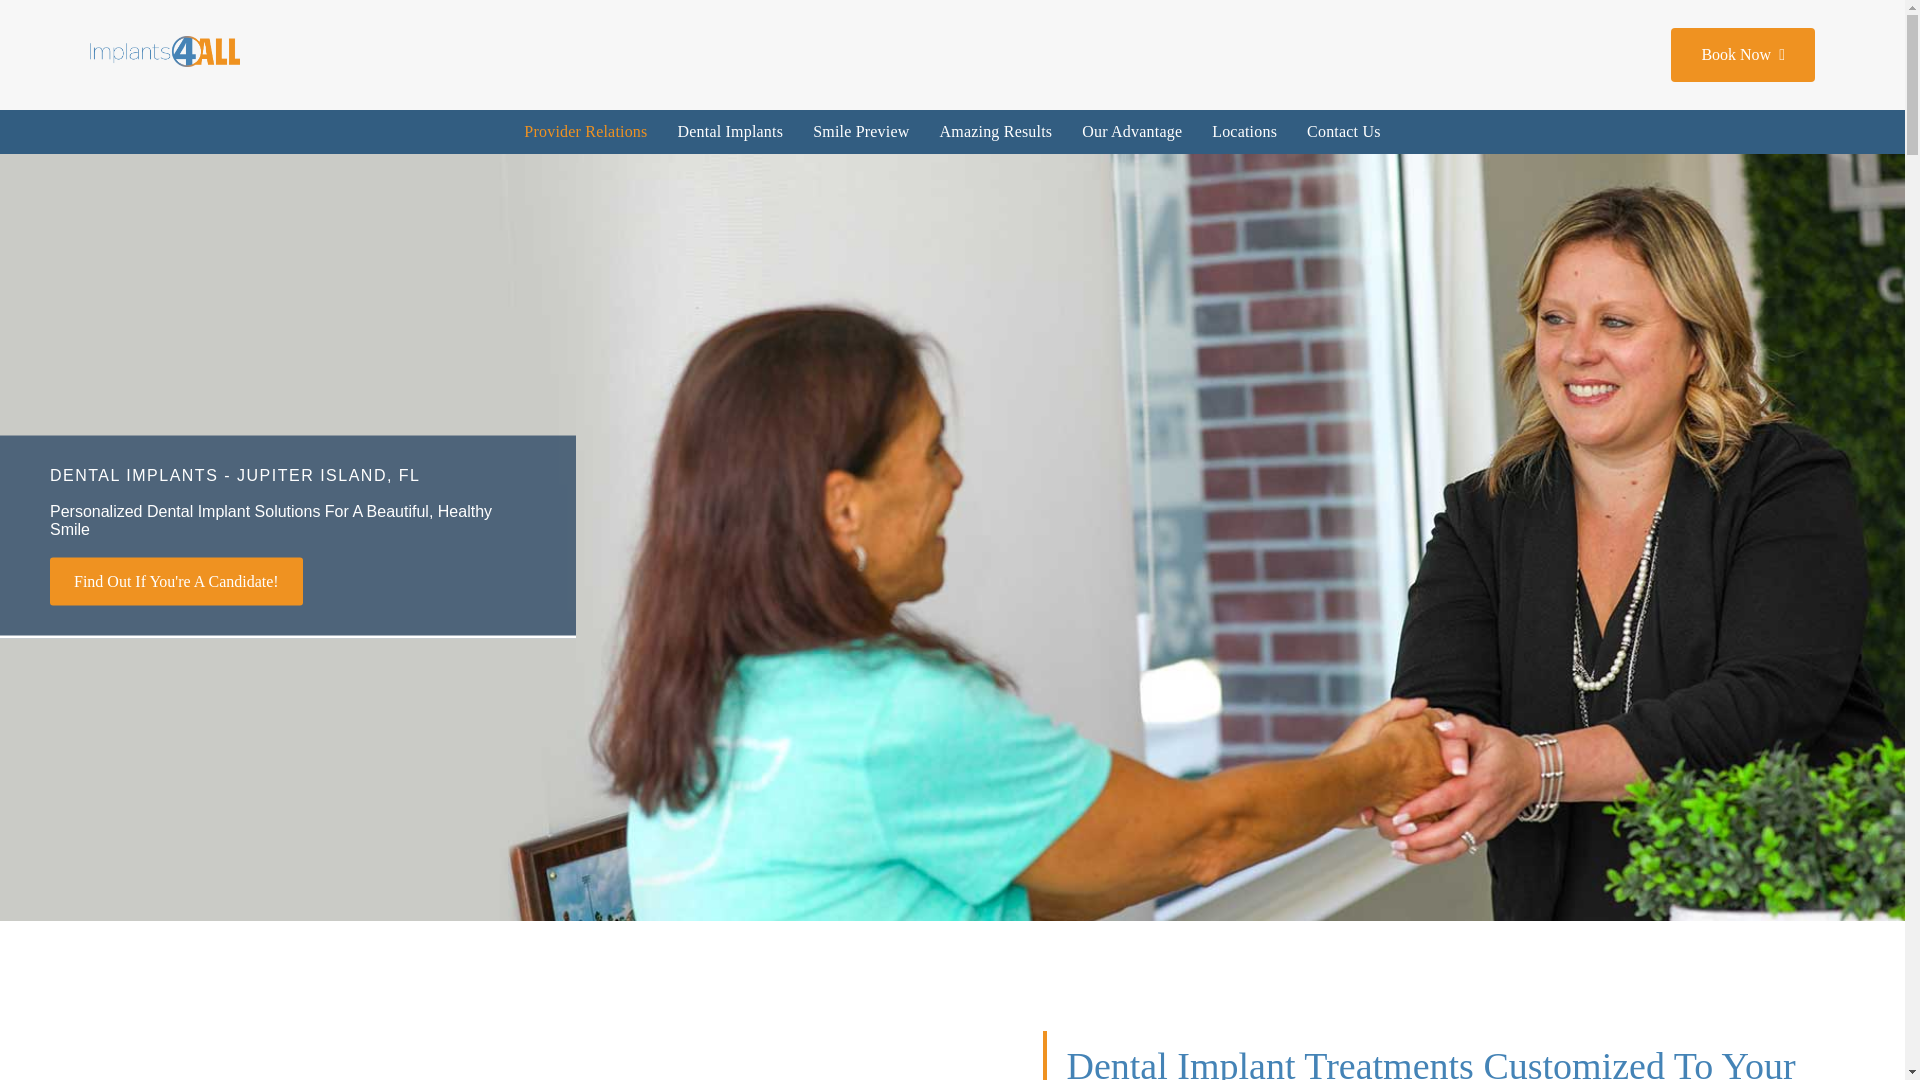 This screenshot has width=1920, height=1080. Describe the element at coordinates (1132, 132) in the screenshot. I see `Our Advantage` at that location.